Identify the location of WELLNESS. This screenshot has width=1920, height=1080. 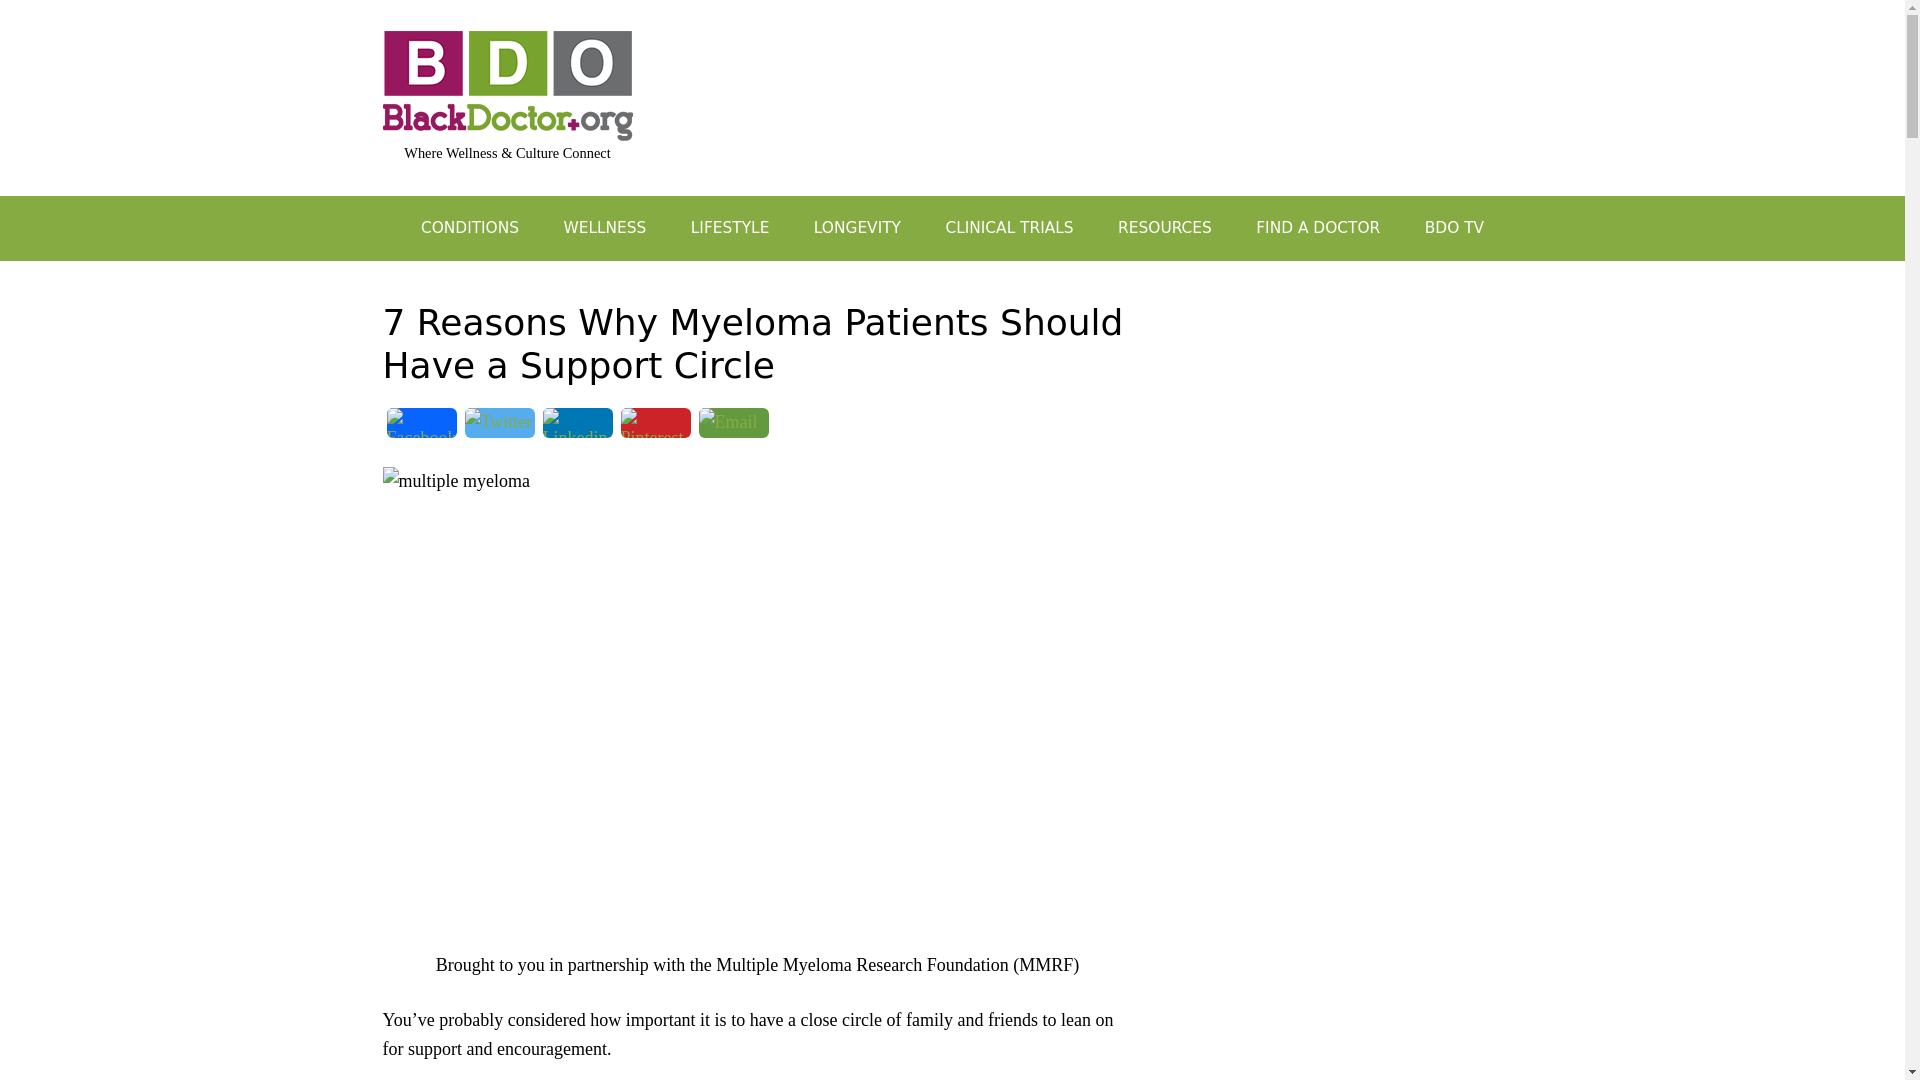
(604, 228).